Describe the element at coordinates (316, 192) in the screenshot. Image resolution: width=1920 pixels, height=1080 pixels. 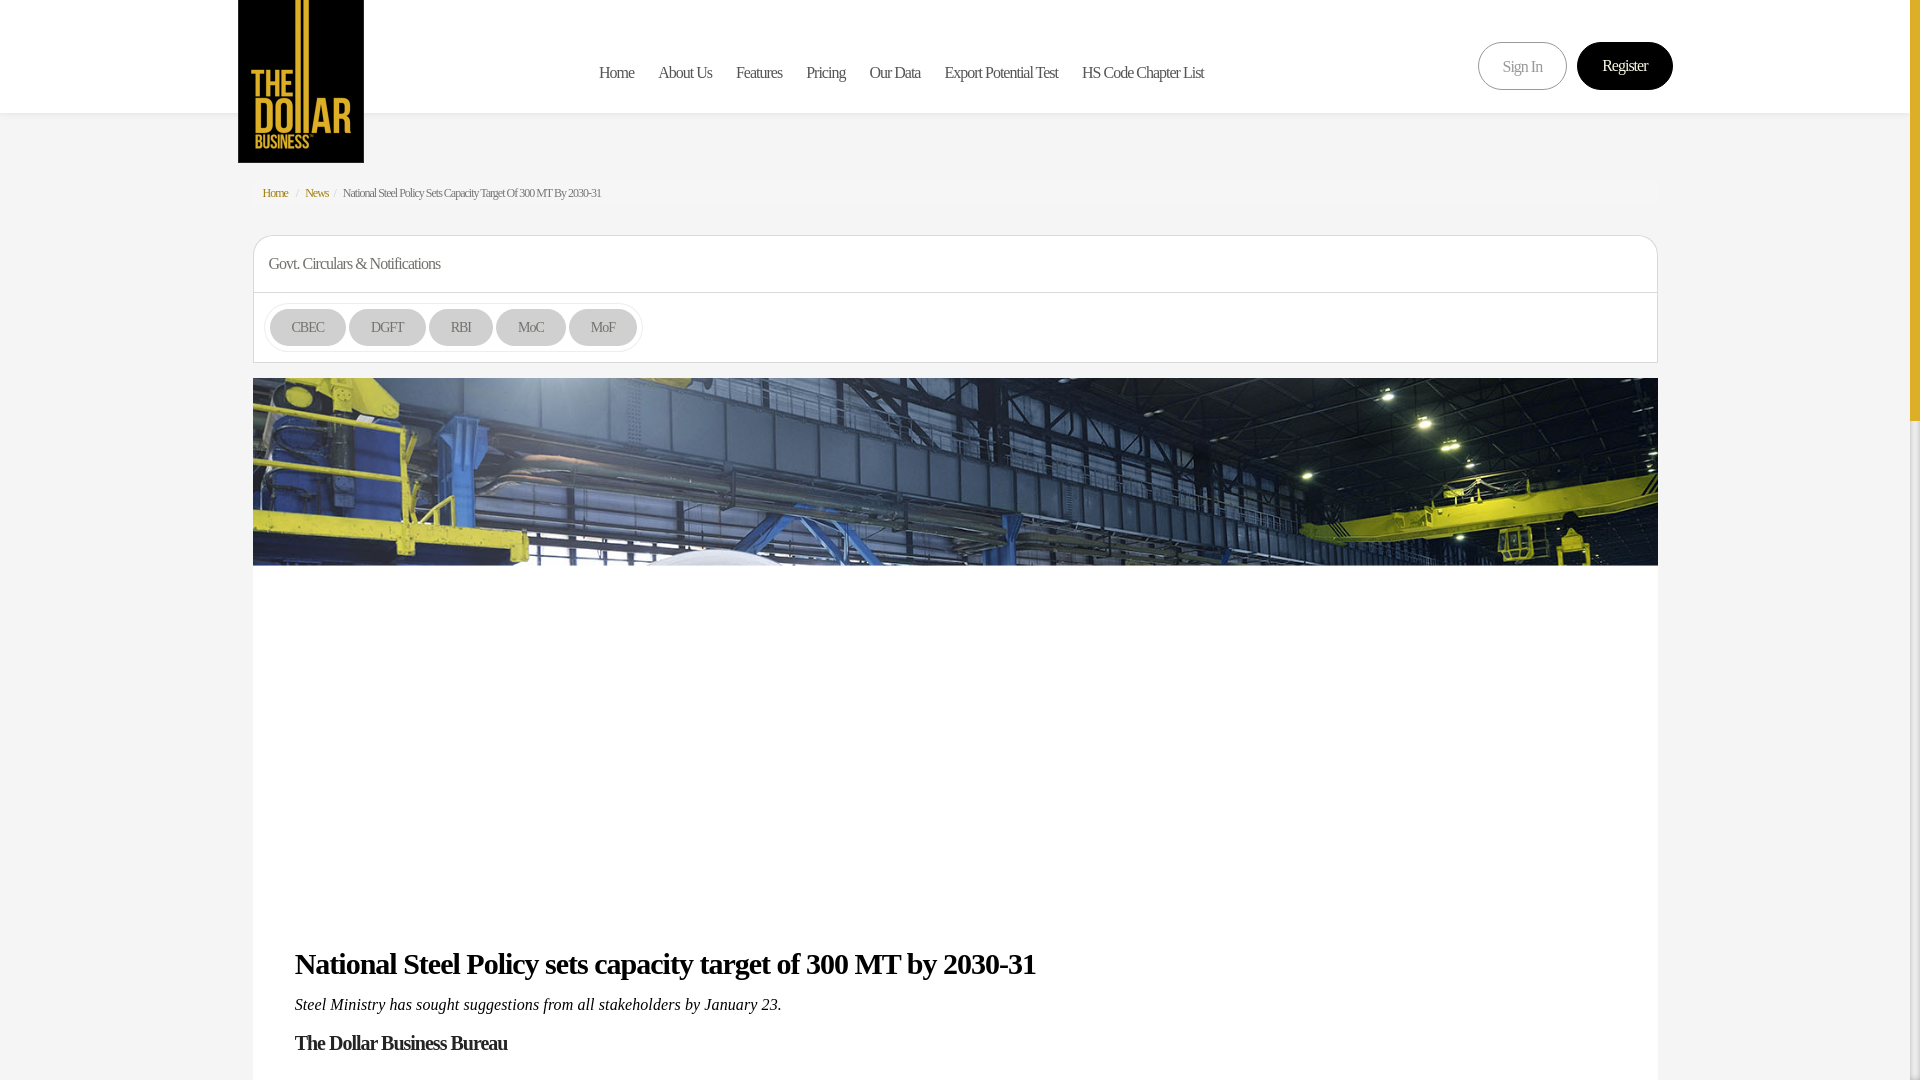
I see `News` at that location.